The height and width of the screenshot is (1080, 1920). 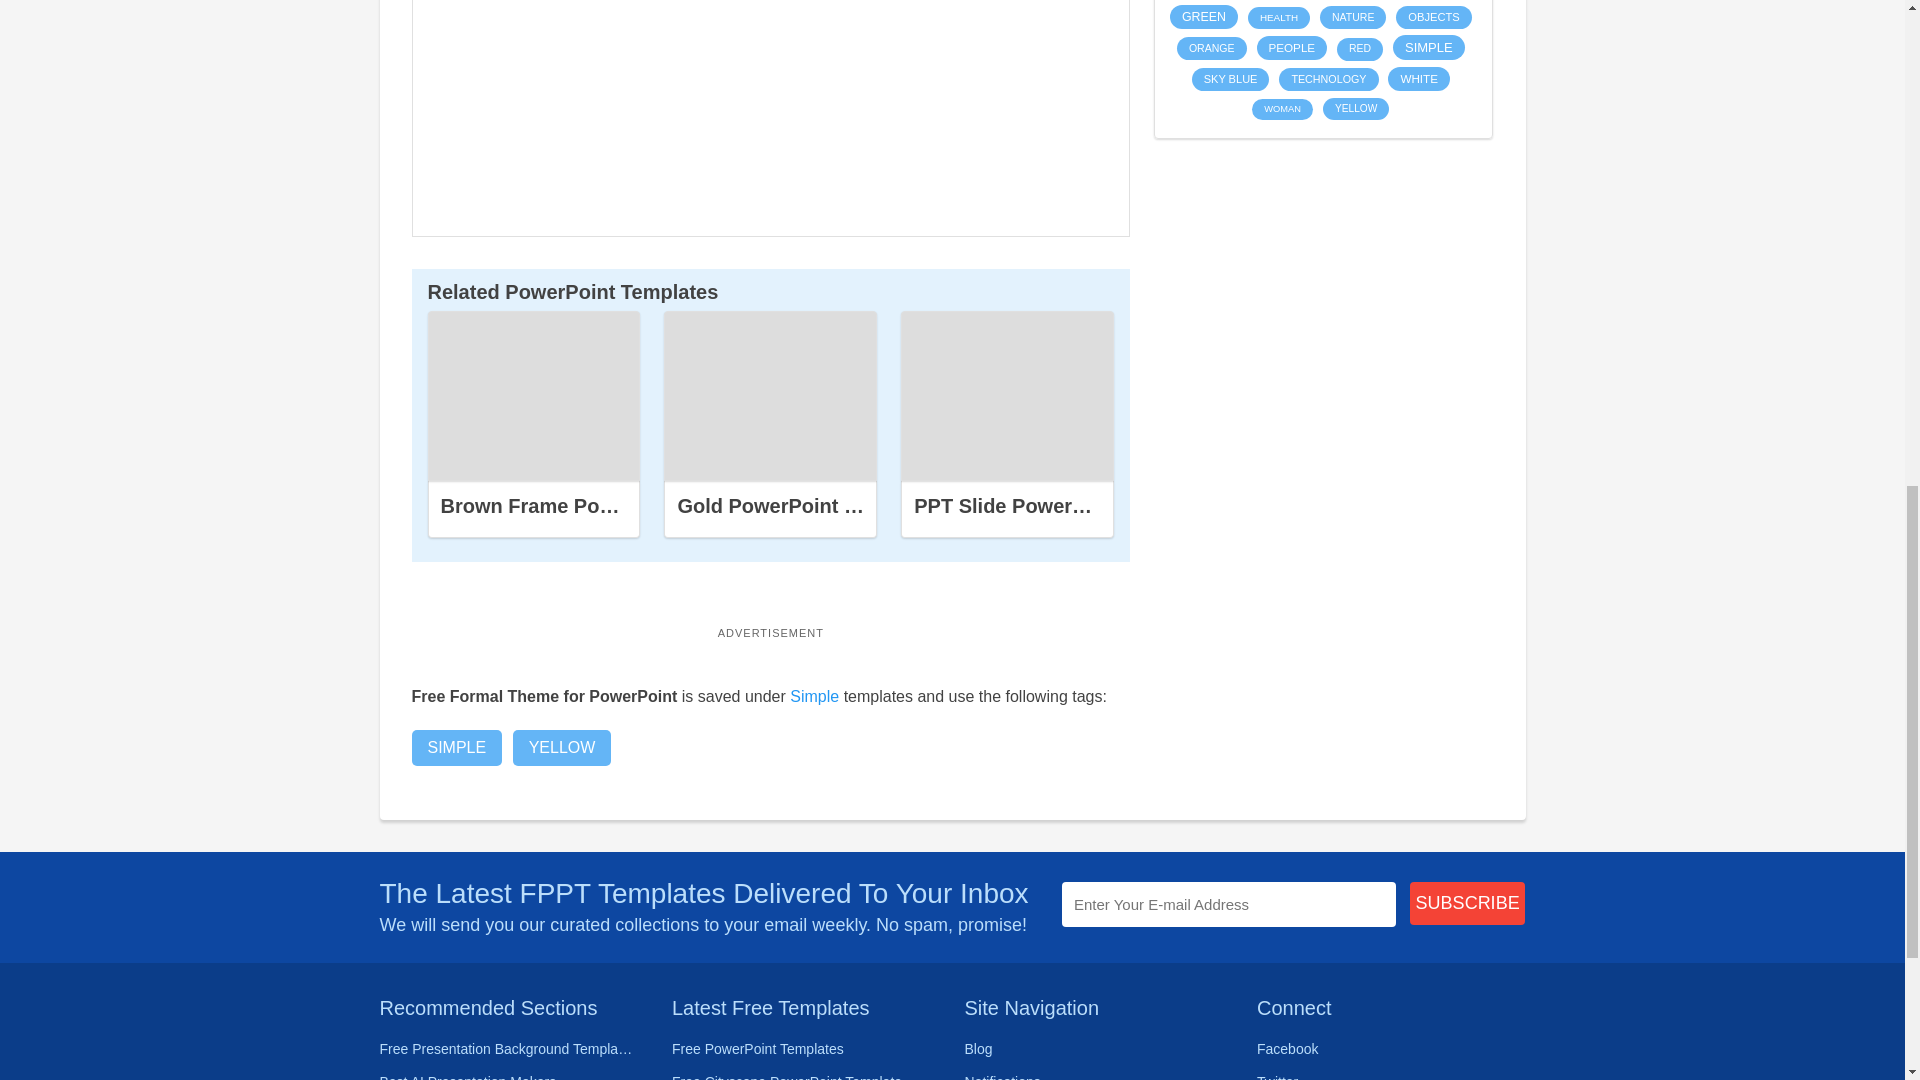 What do you see at coordinates (1006, 396) in the screenshot?
I see `PPT Slide PowerPoint` at bounding box center [1006, 396].